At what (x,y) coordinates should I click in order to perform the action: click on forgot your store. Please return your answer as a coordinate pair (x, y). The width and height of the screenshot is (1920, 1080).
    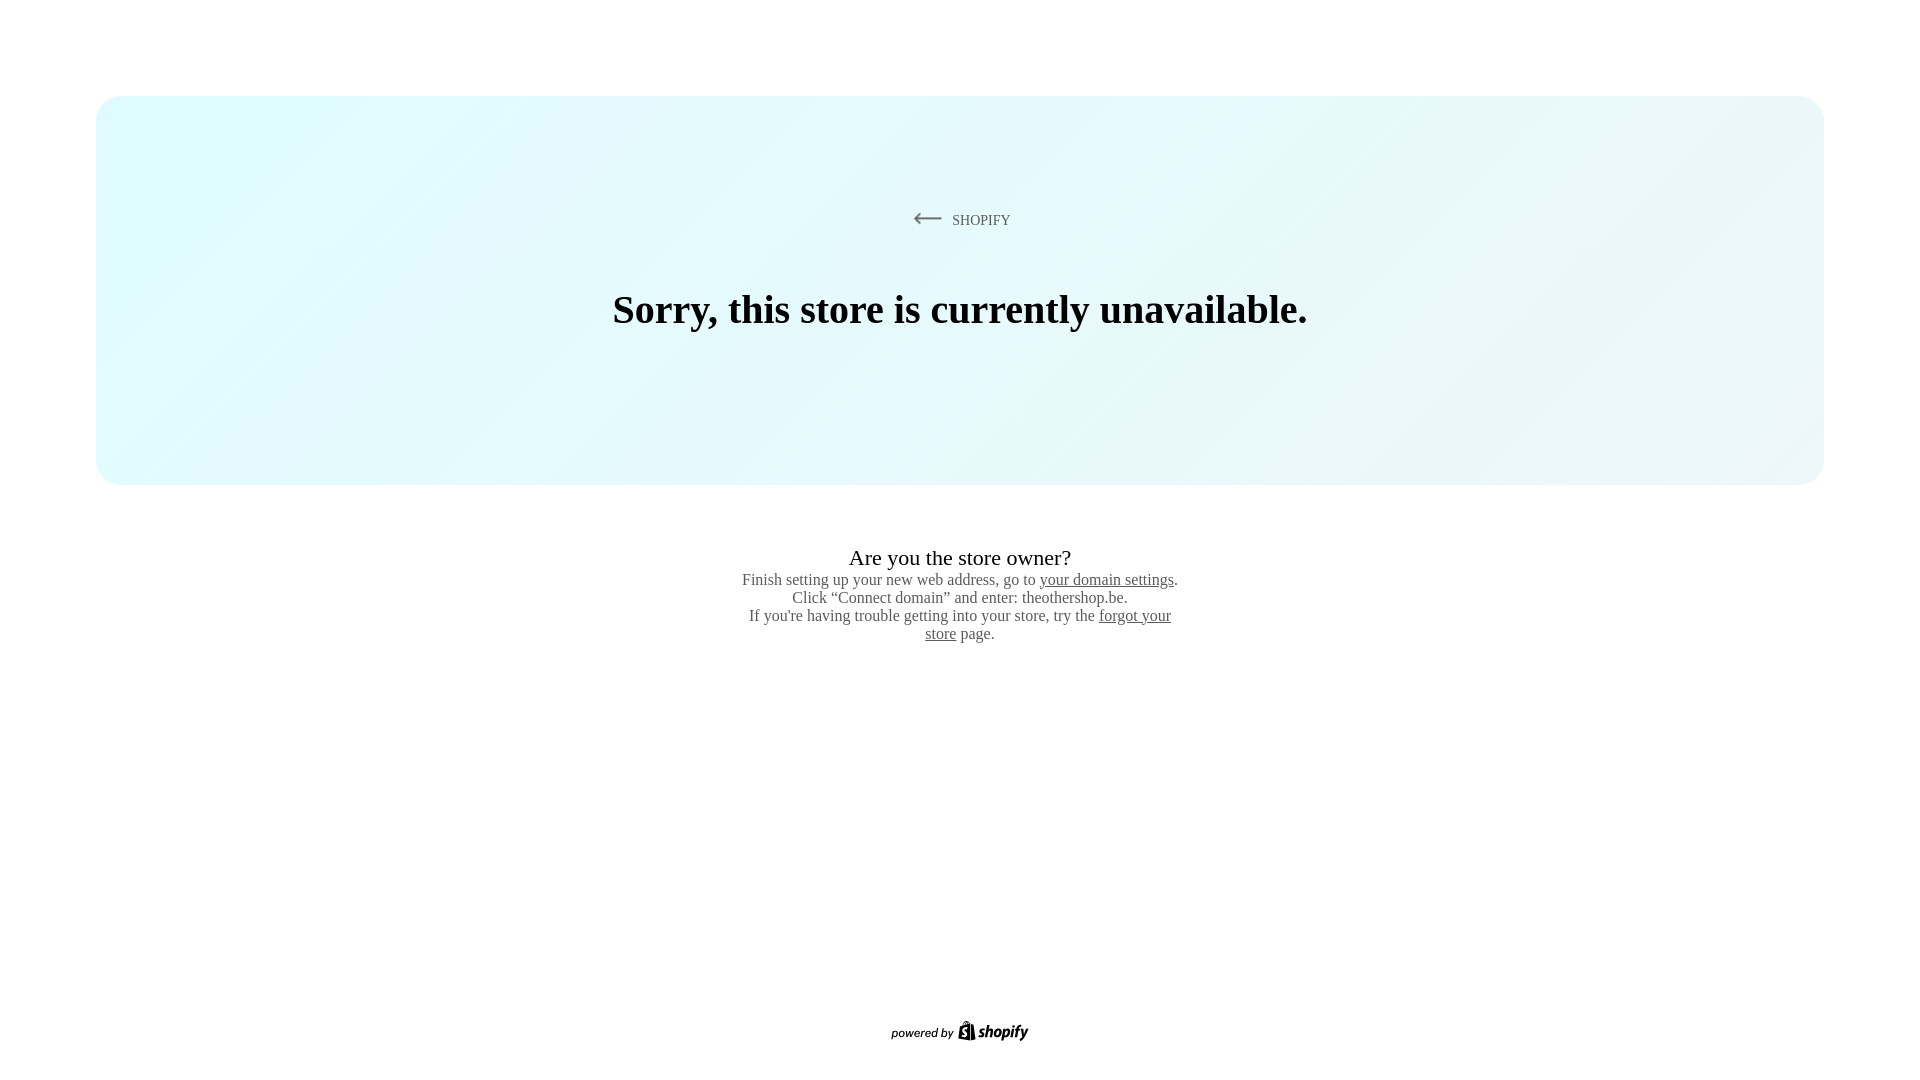
    Looking at the image, I should click on (1048, 624).